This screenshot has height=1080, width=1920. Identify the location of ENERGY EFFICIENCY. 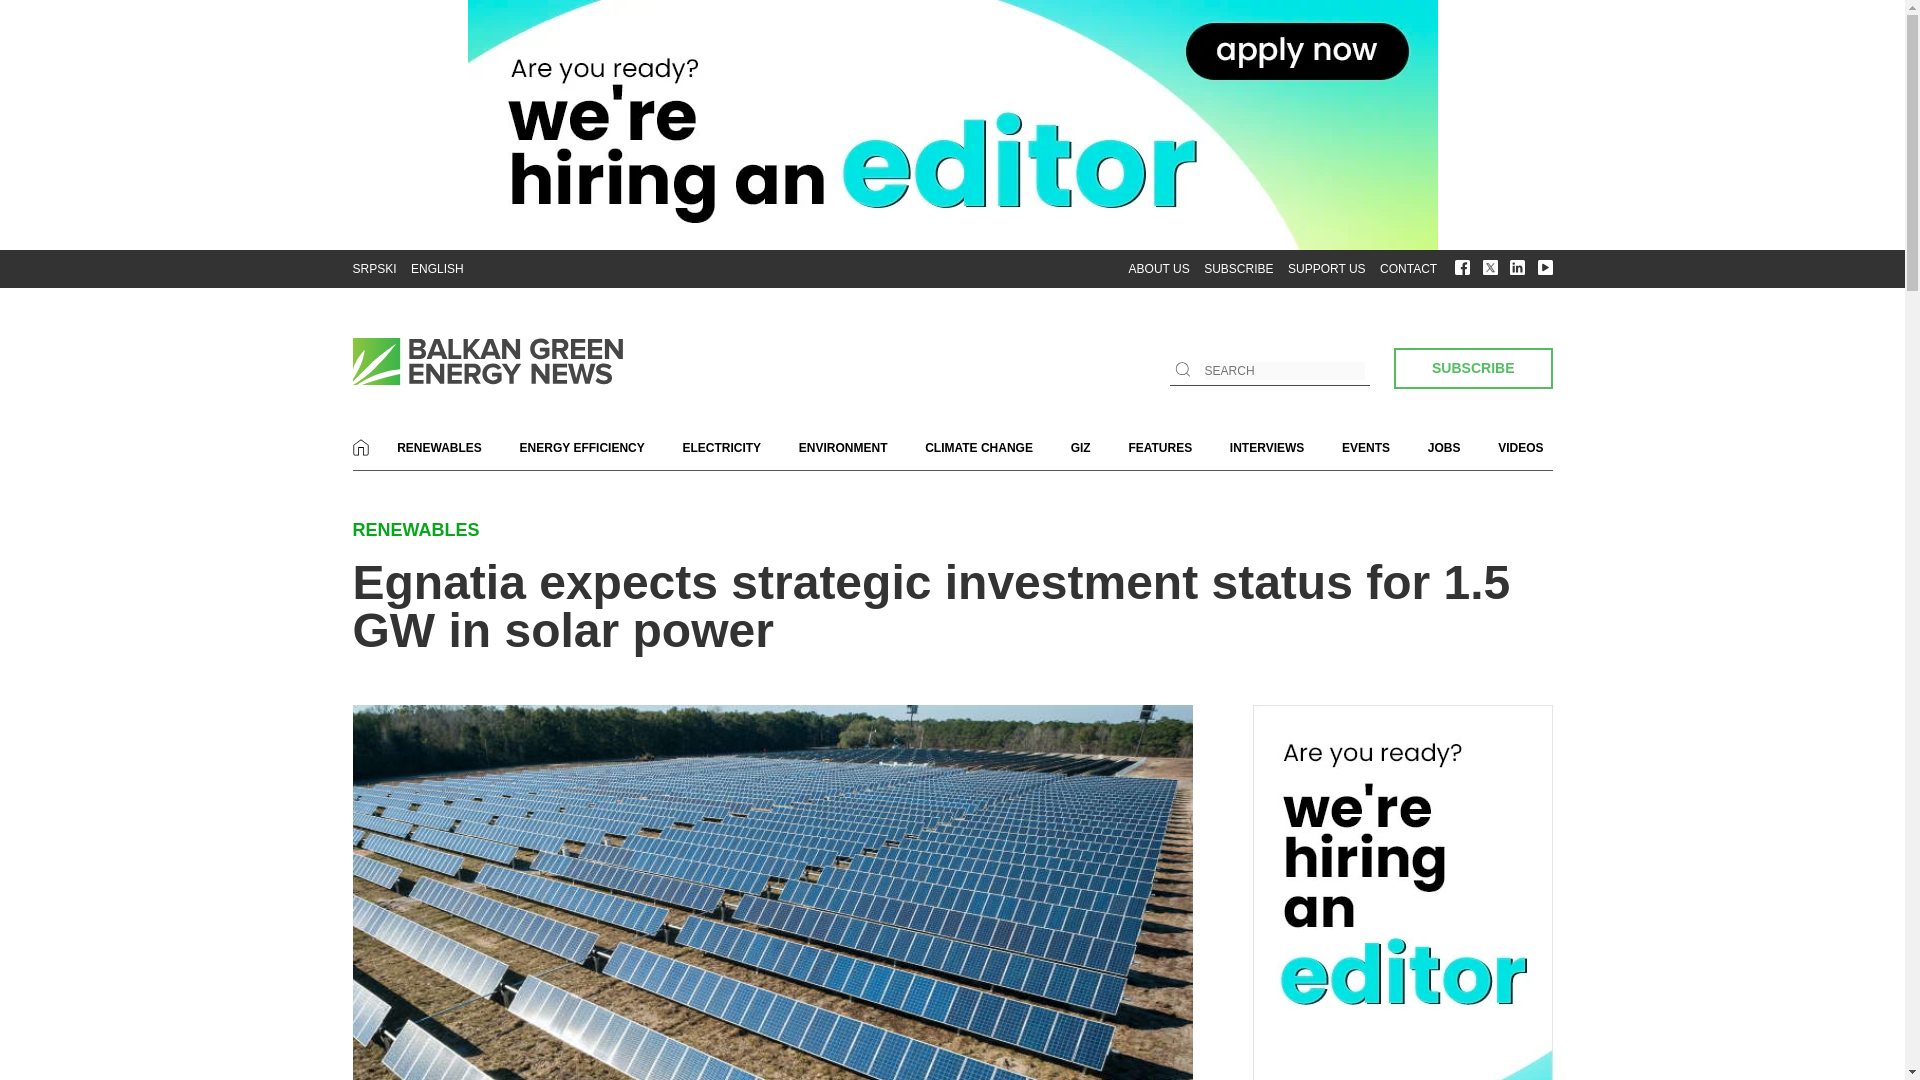
(582, 448).